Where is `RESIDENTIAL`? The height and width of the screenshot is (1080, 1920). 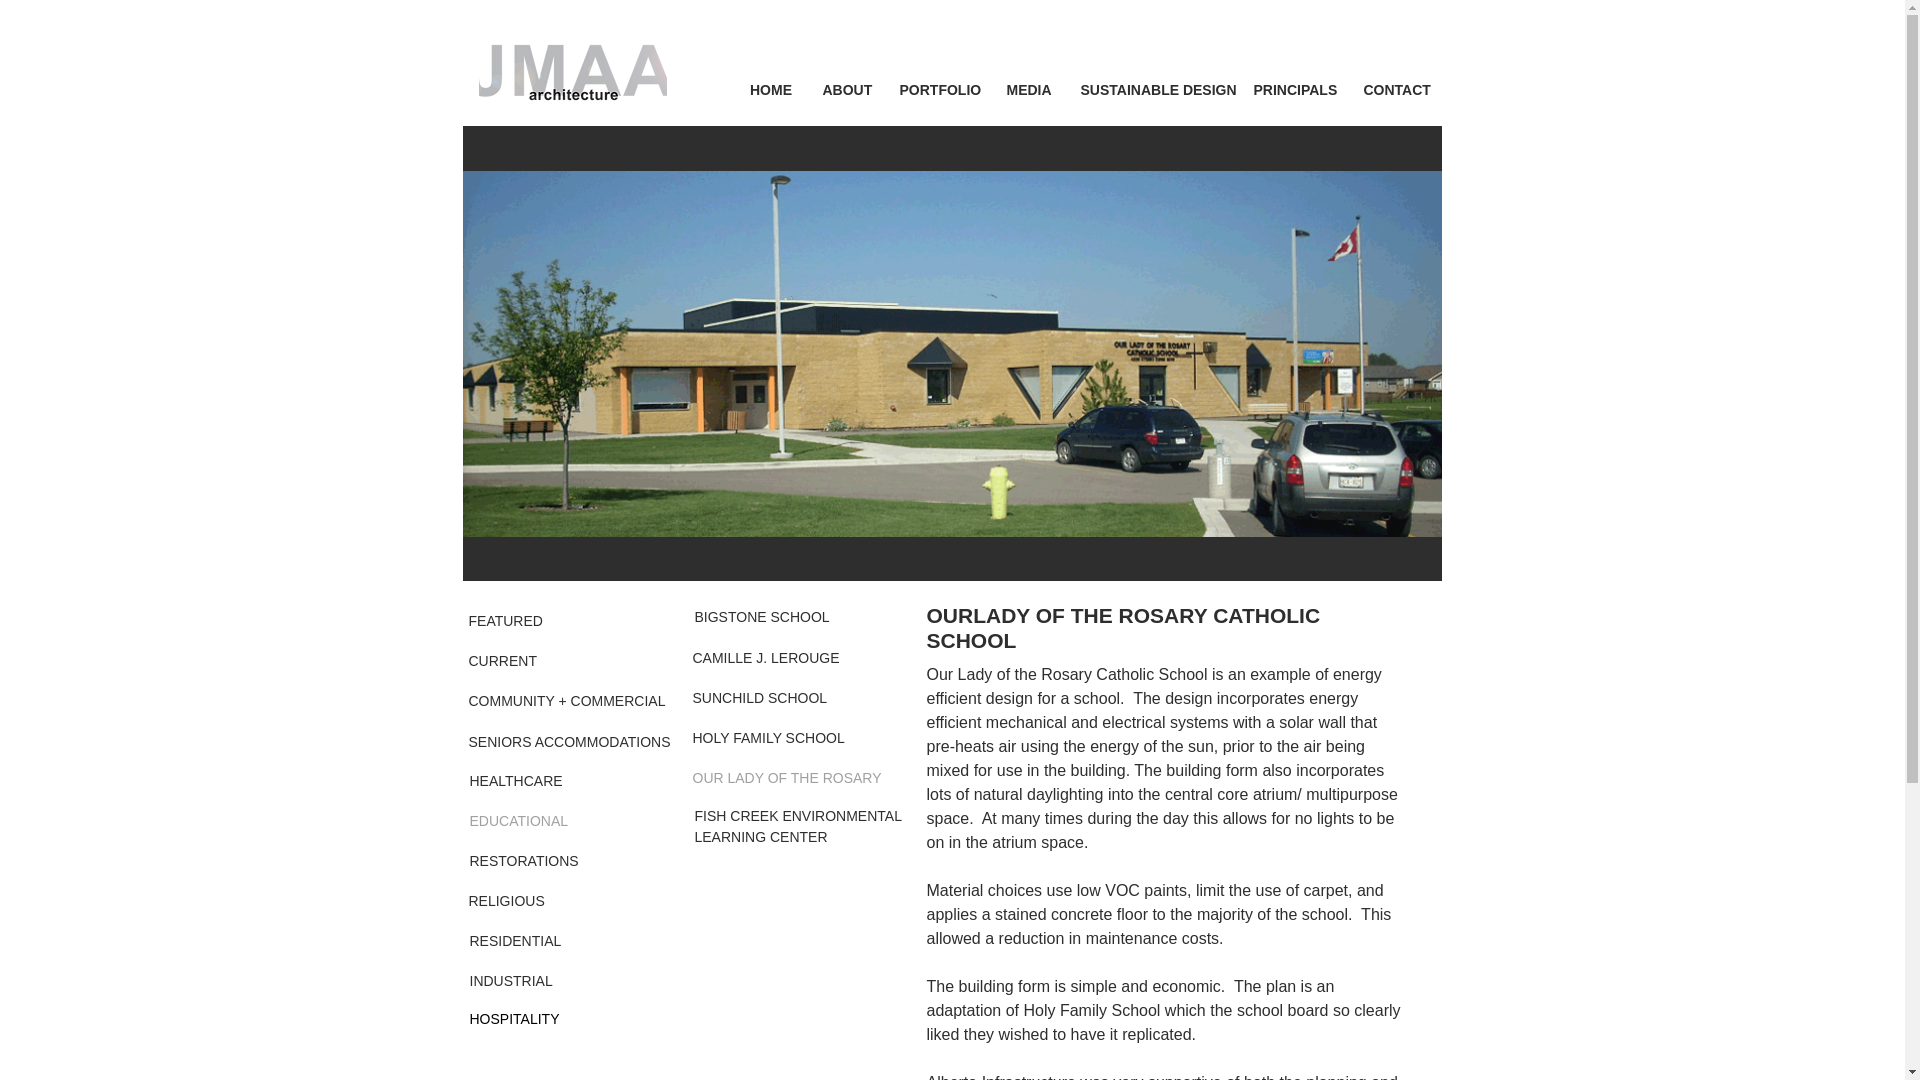 RESIDENTIAL is located at coordinates (541, 942).